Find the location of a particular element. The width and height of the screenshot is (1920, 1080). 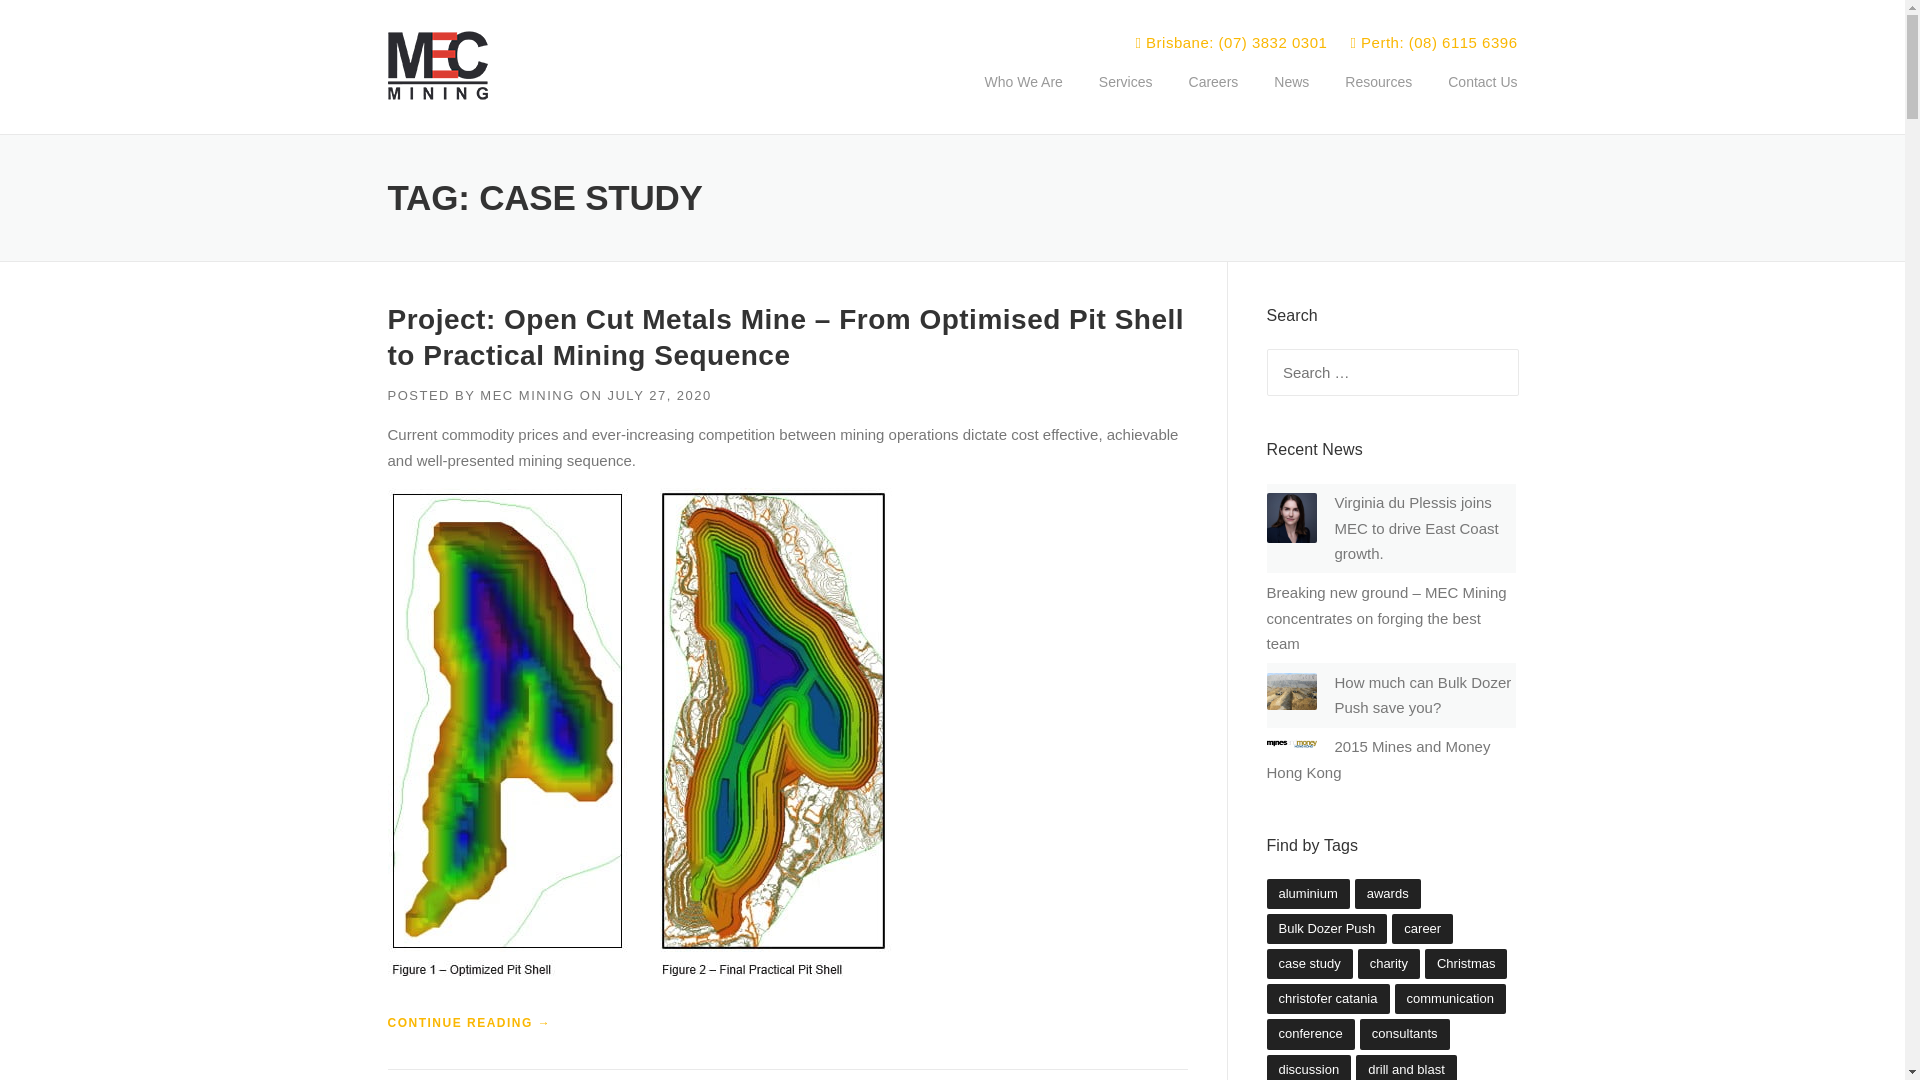

How much can Bulk Dozer Push save you? is located at coordinates (1422, 695).